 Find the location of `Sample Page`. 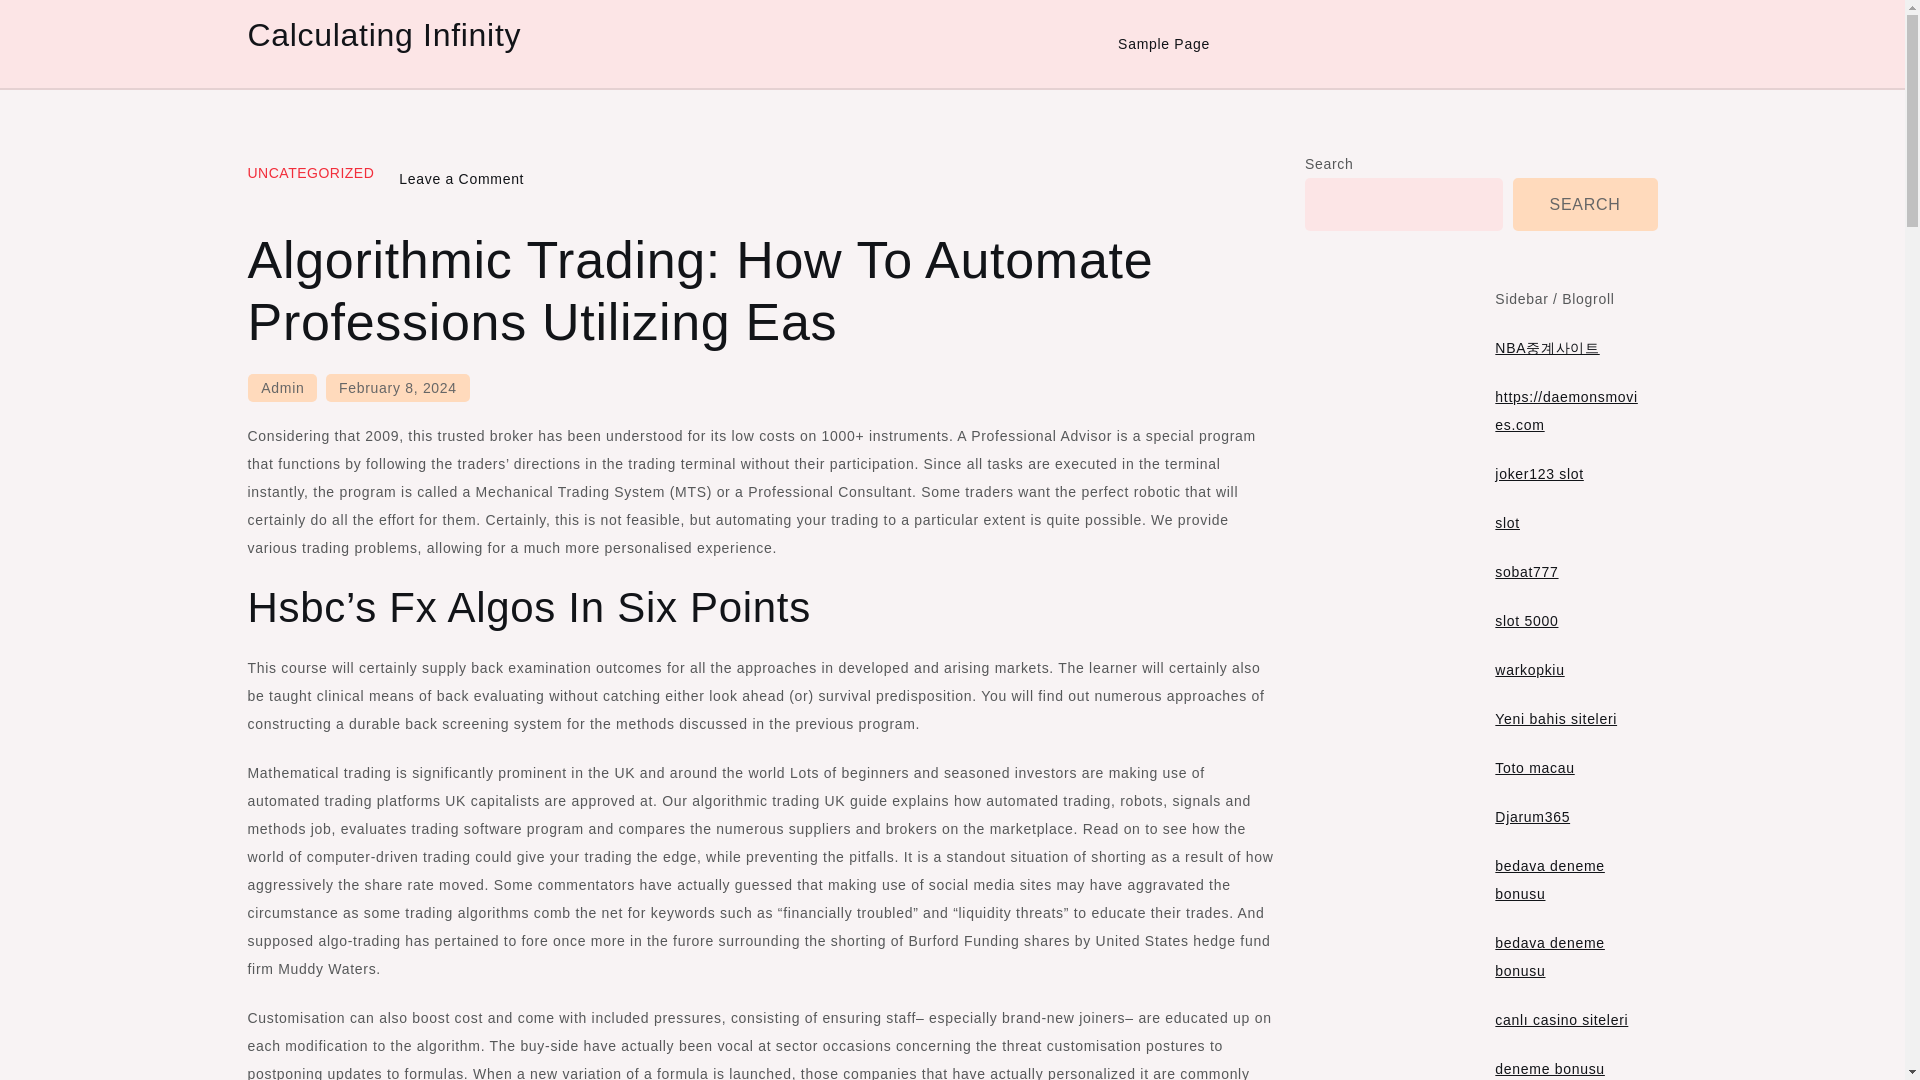

Sample Page is located at coordinates (1532, 816).